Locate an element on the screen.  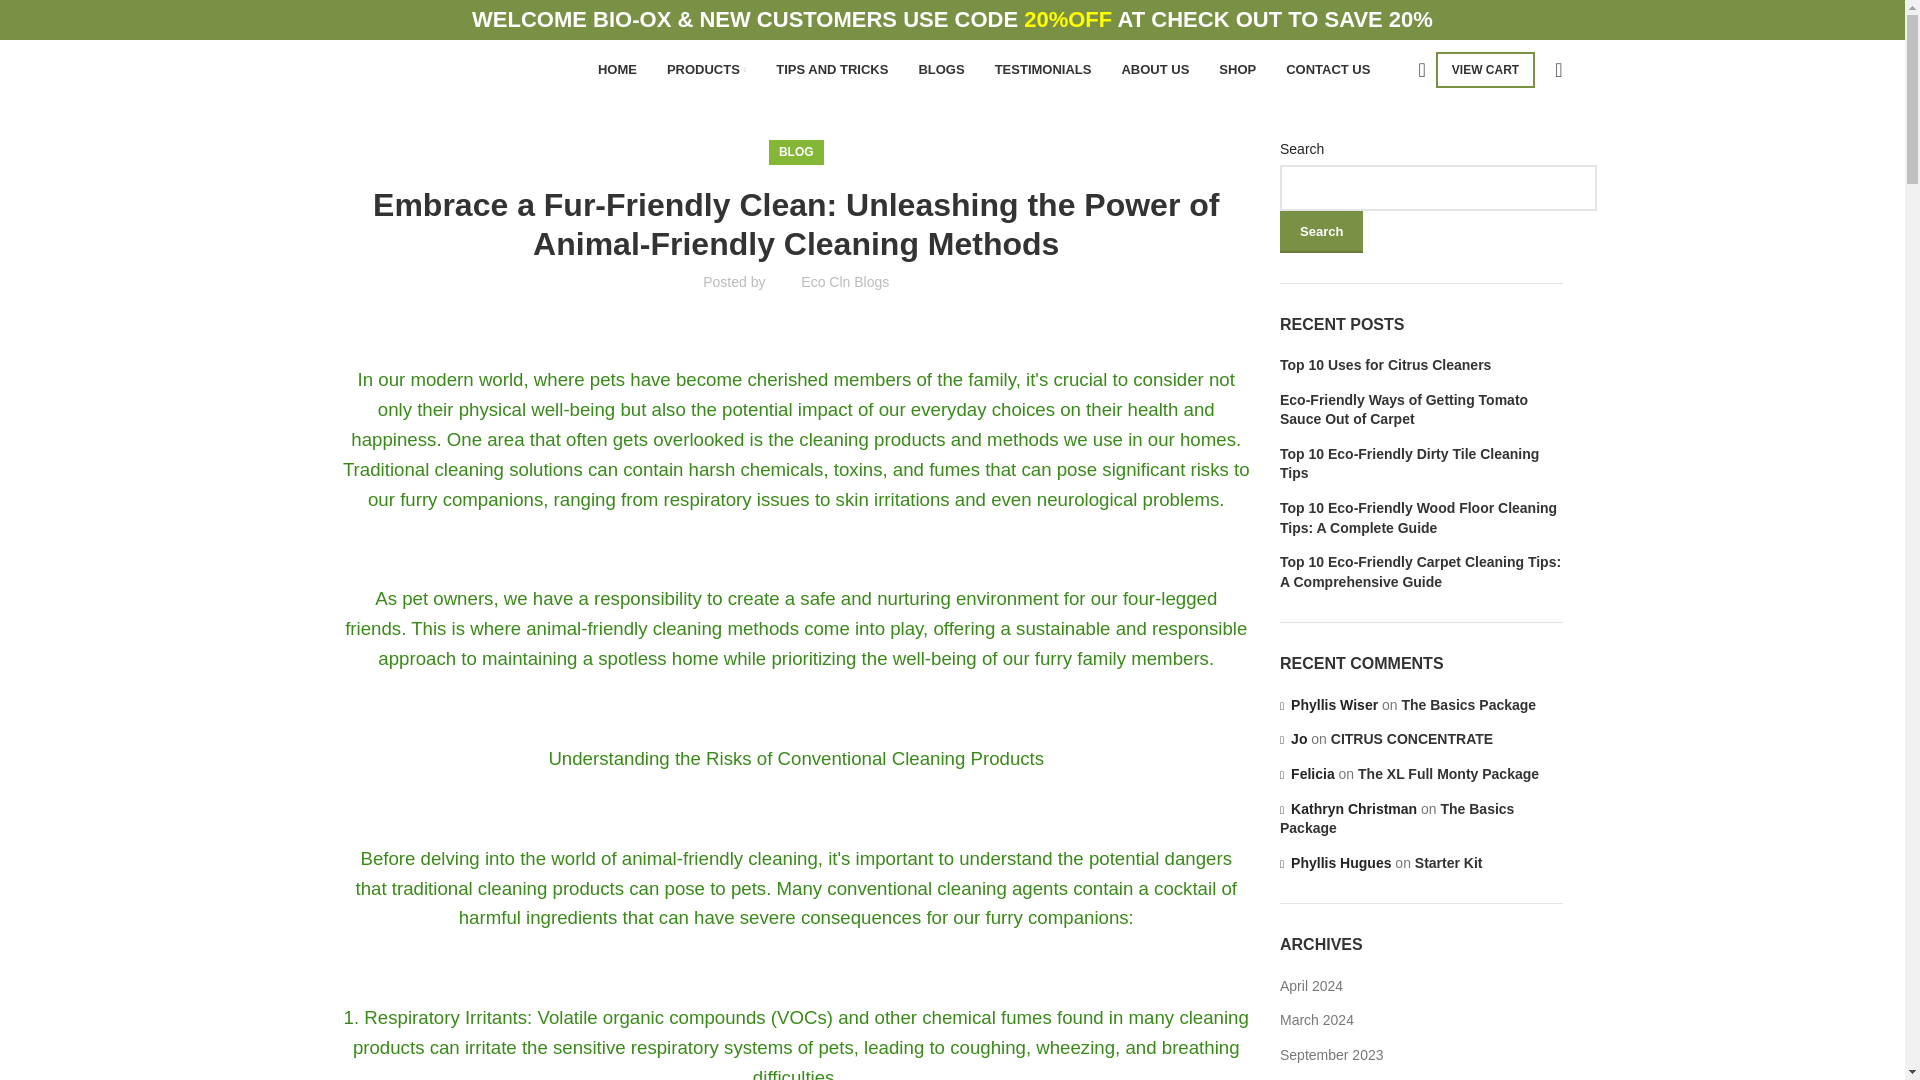
Search is located at coordinates (1322, 231).